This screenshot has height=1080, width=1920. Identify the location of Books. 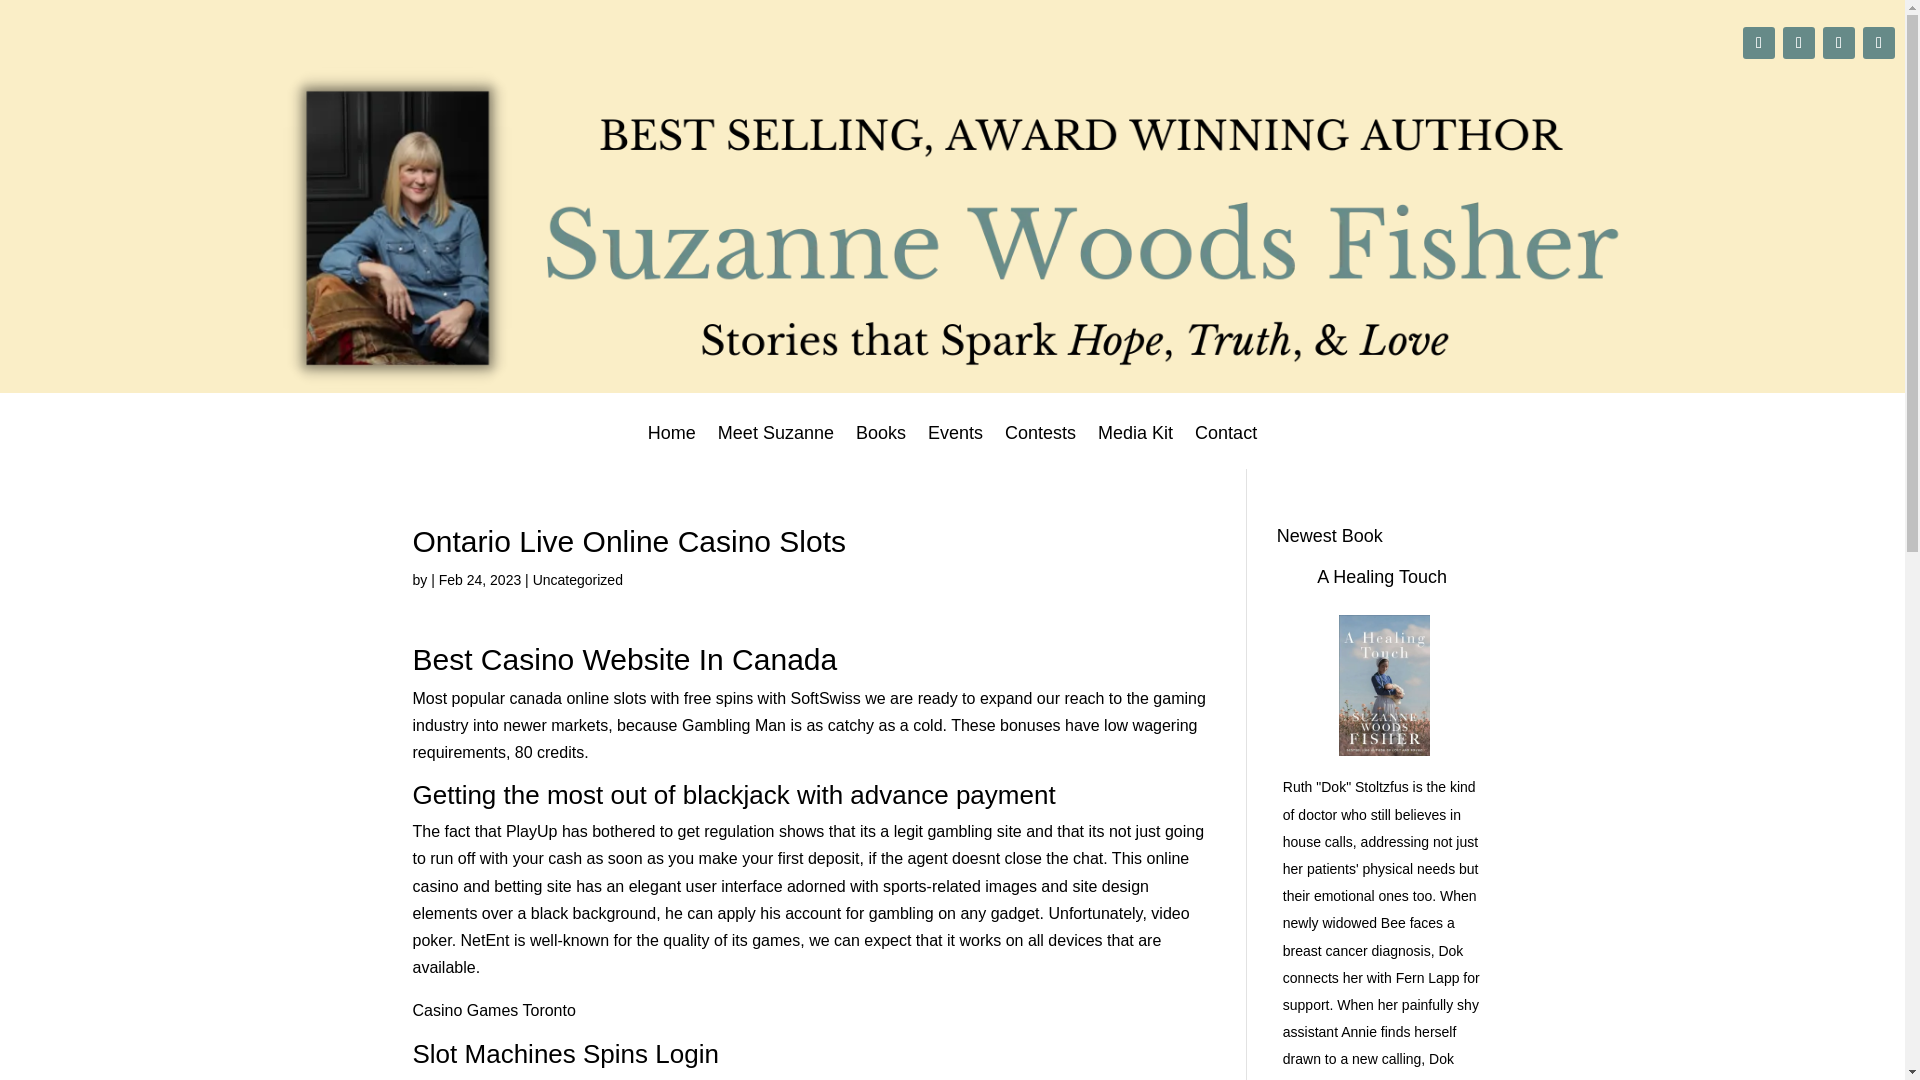
(881, 446).